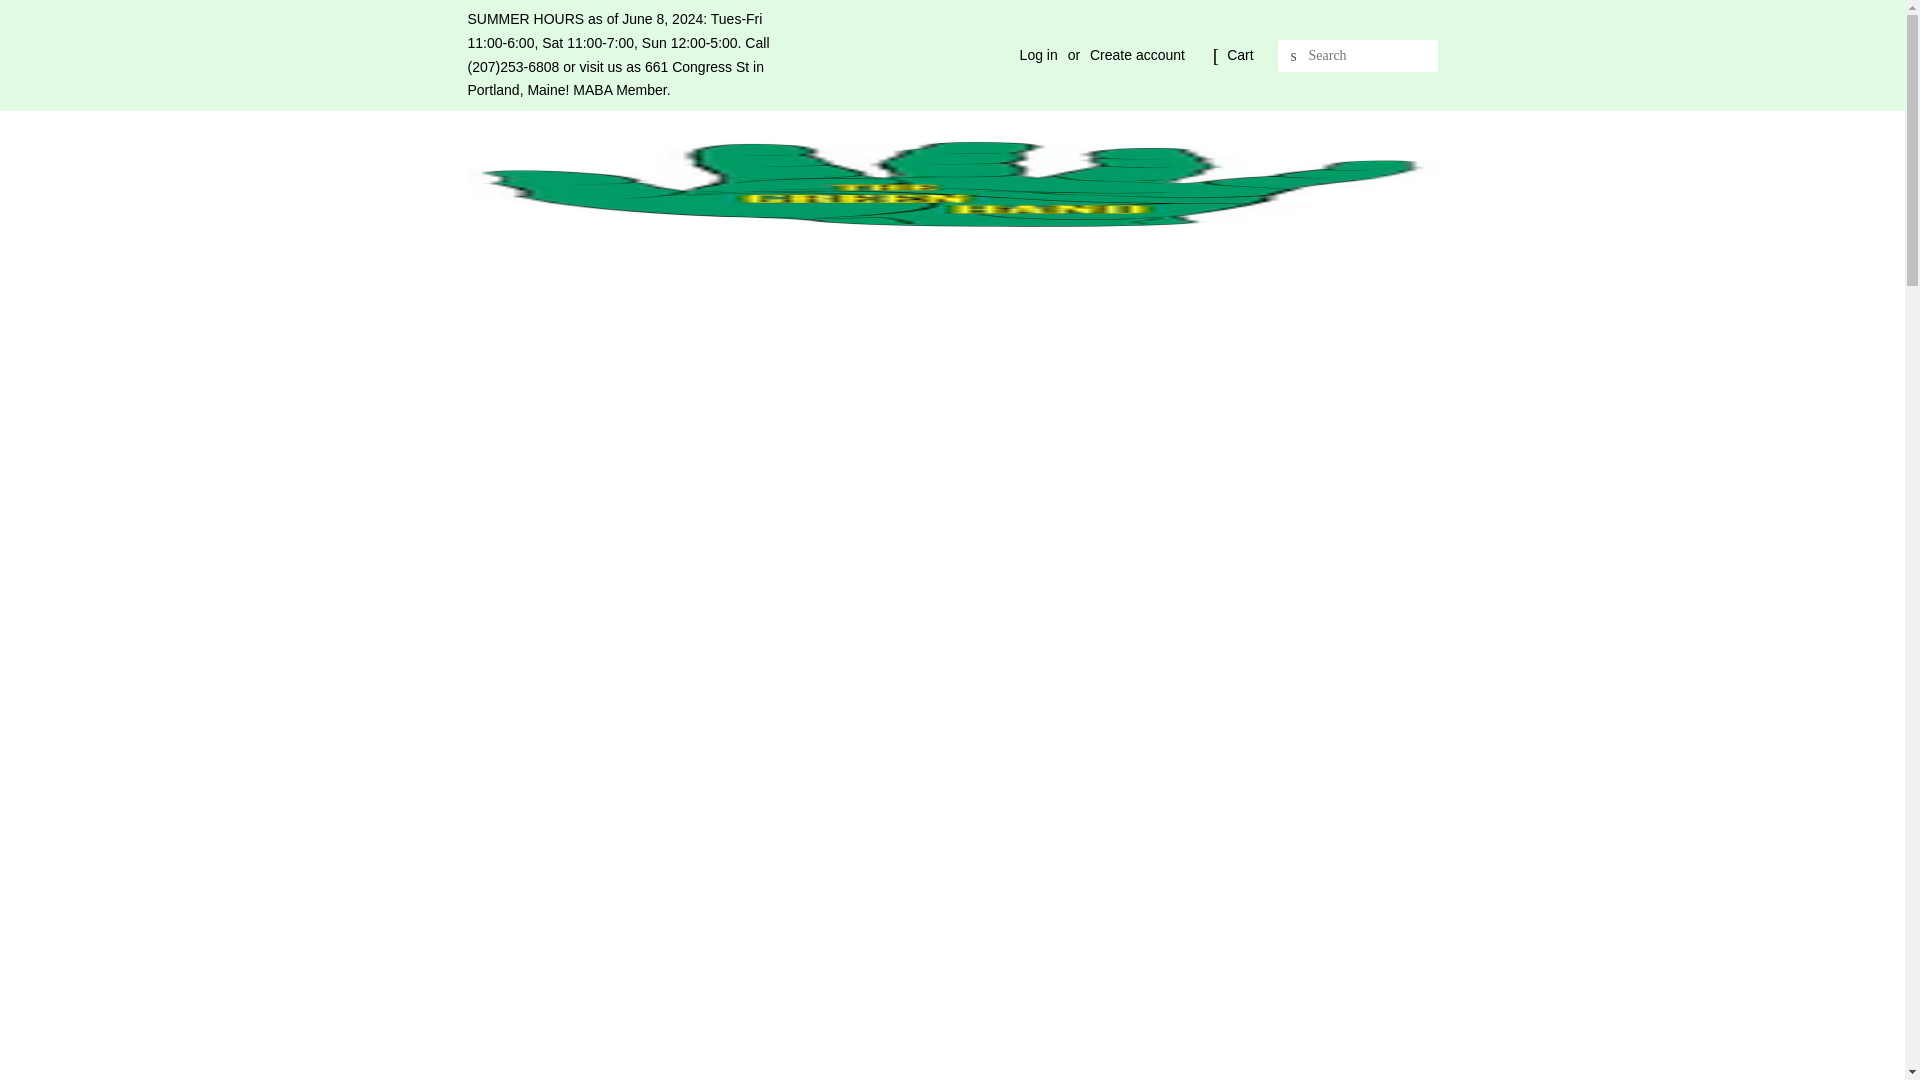  I want to click on Create account, so click(1137, 54).